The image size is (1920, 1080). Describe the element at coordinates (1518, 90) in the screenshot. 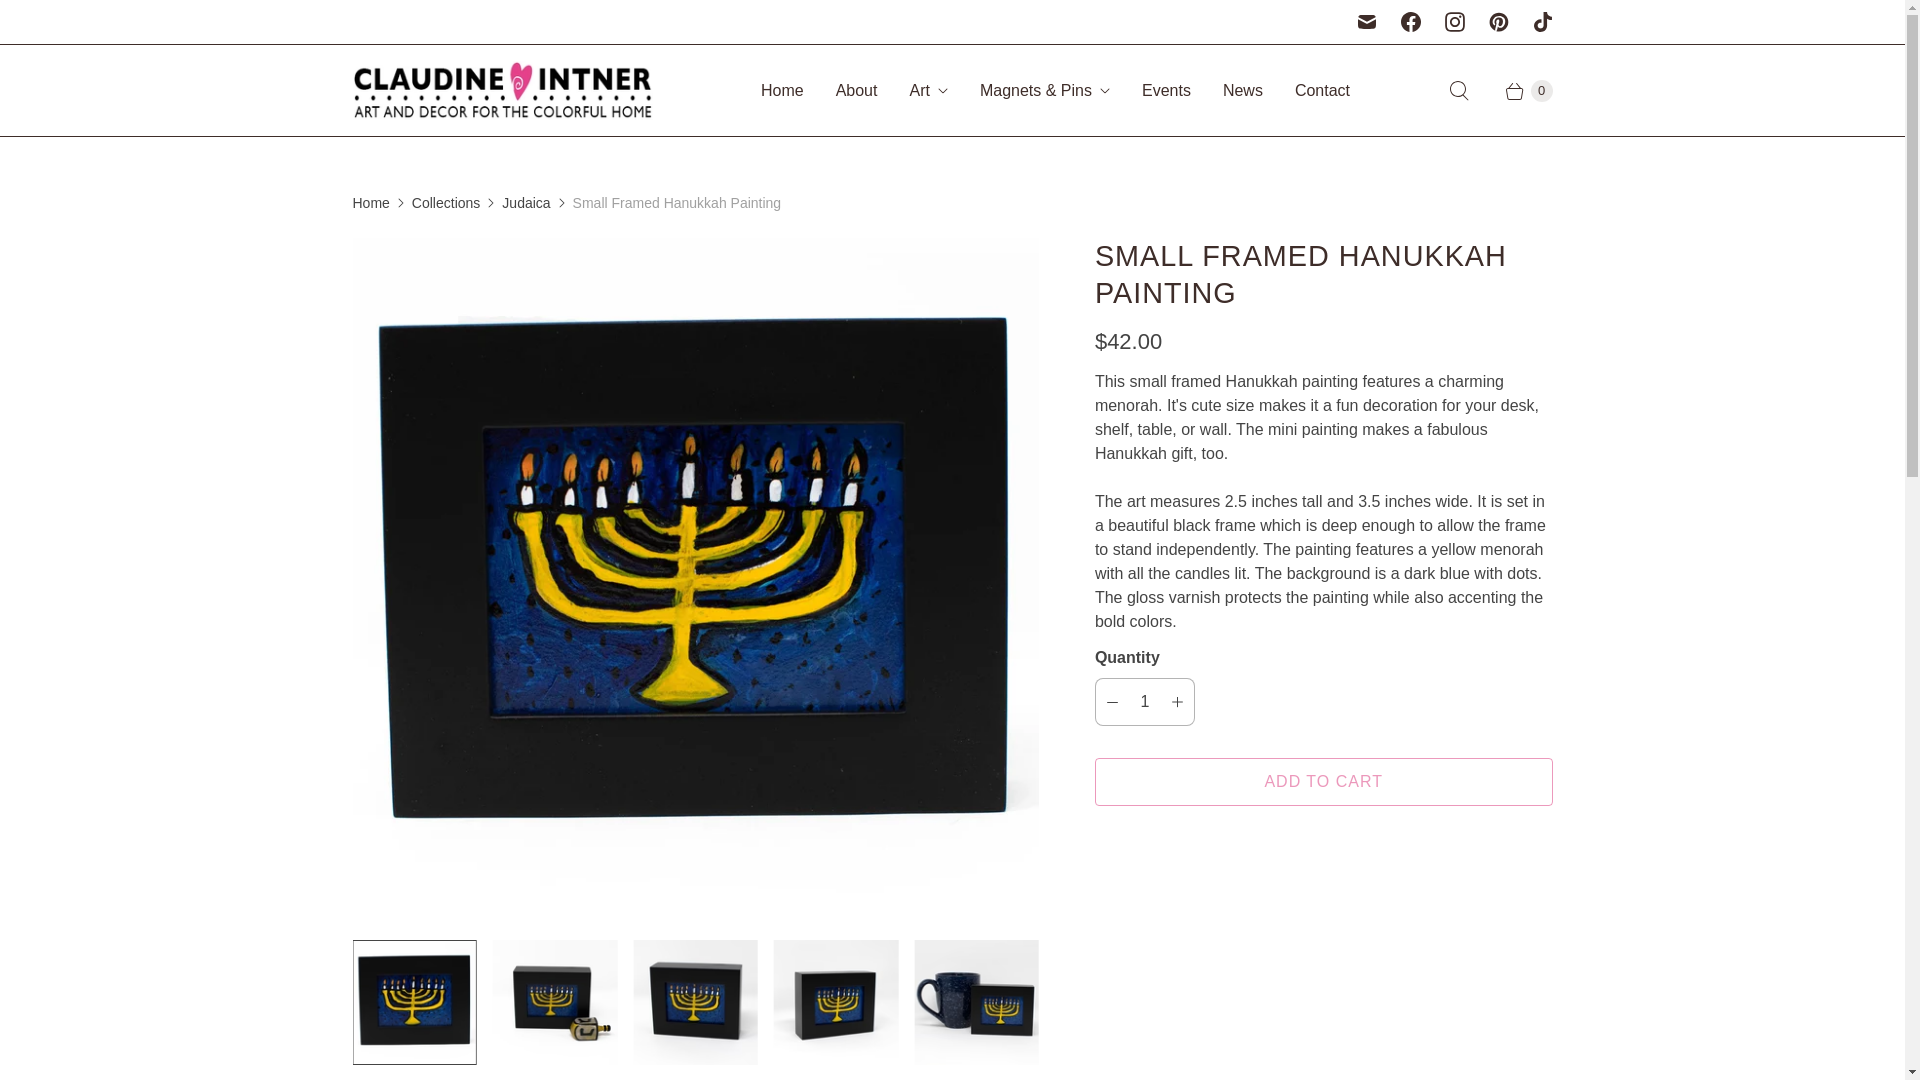

I see `0` at that location.